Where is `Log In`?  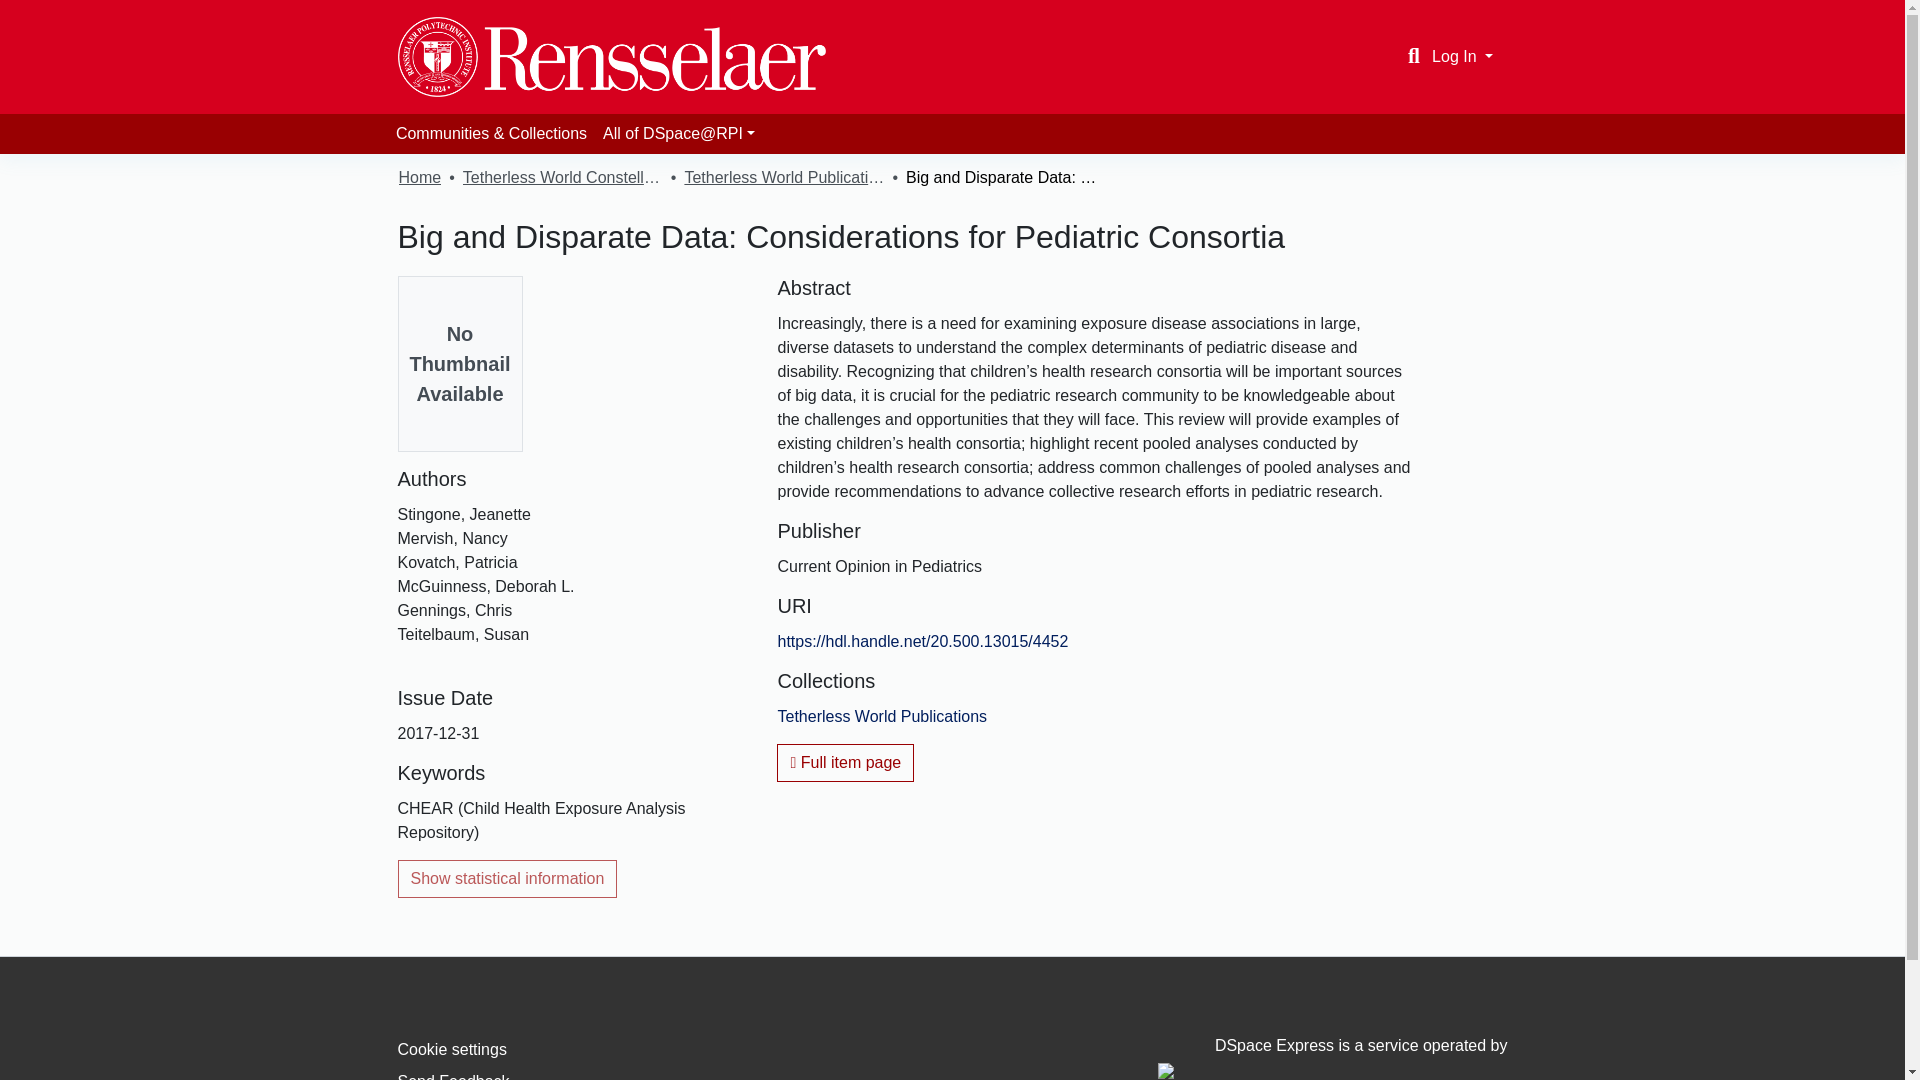
Log In is located at coordinates (1462, 56).